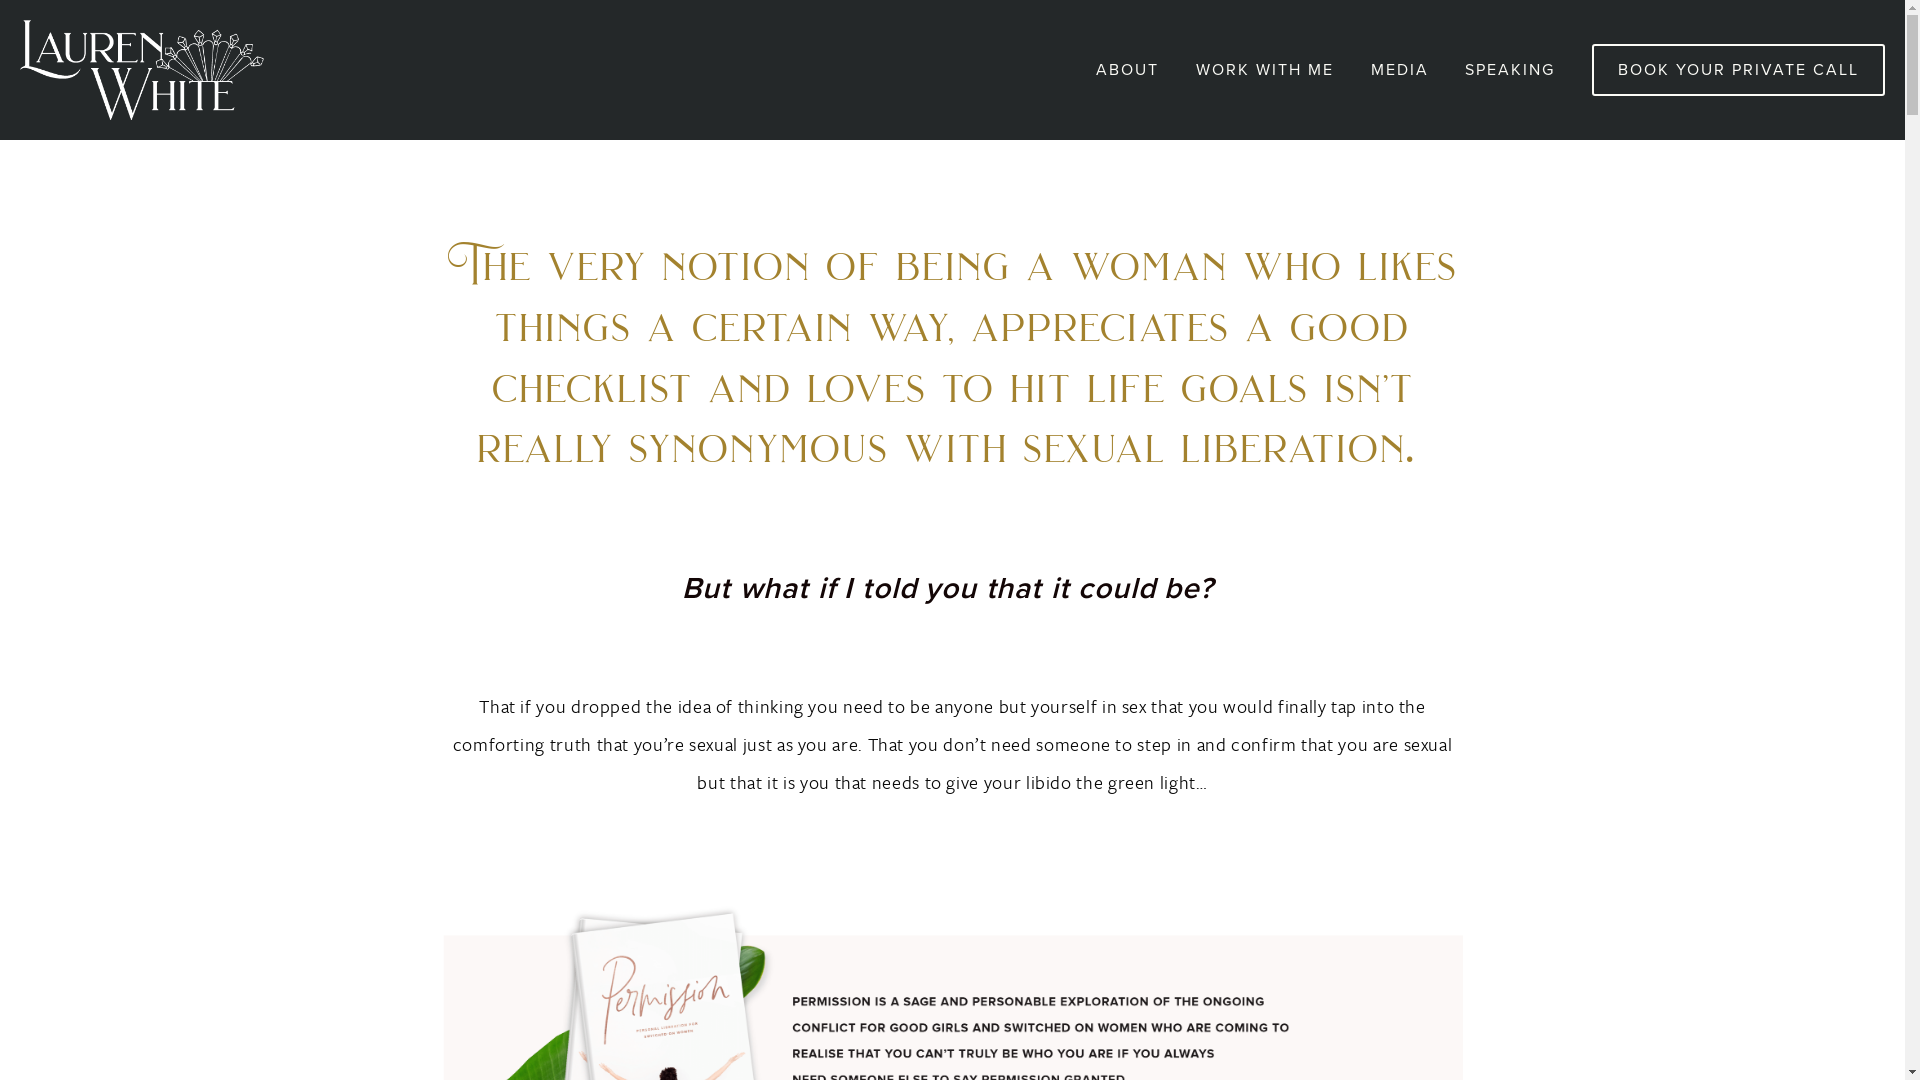 This screenshot has width=1920, height=1080. What do you see at coordinates (1738, 70) in the screenshot?
I see `BOOK YOUR PRIVATE CALL` at bounding box center [1738, 70].